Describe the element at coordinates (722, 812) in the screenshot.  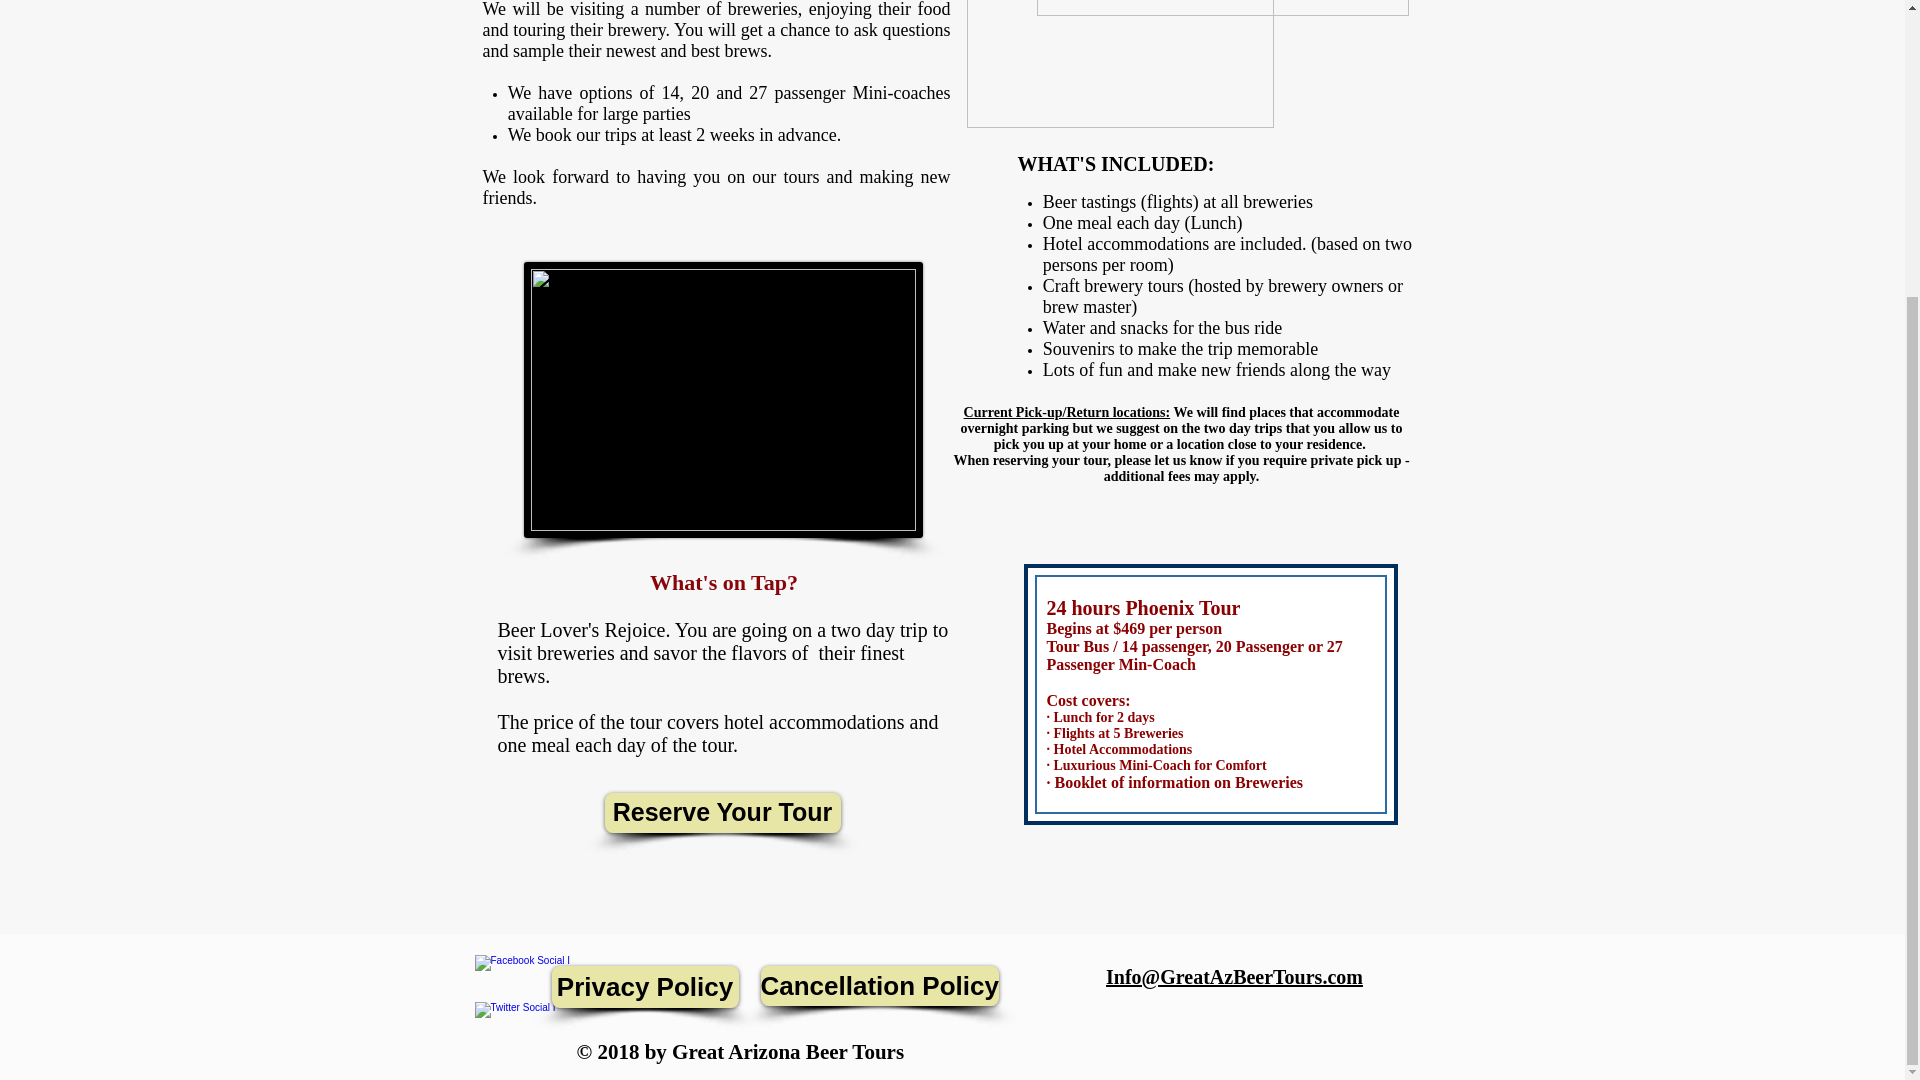
I see `Reserve Your Tour` at that location.